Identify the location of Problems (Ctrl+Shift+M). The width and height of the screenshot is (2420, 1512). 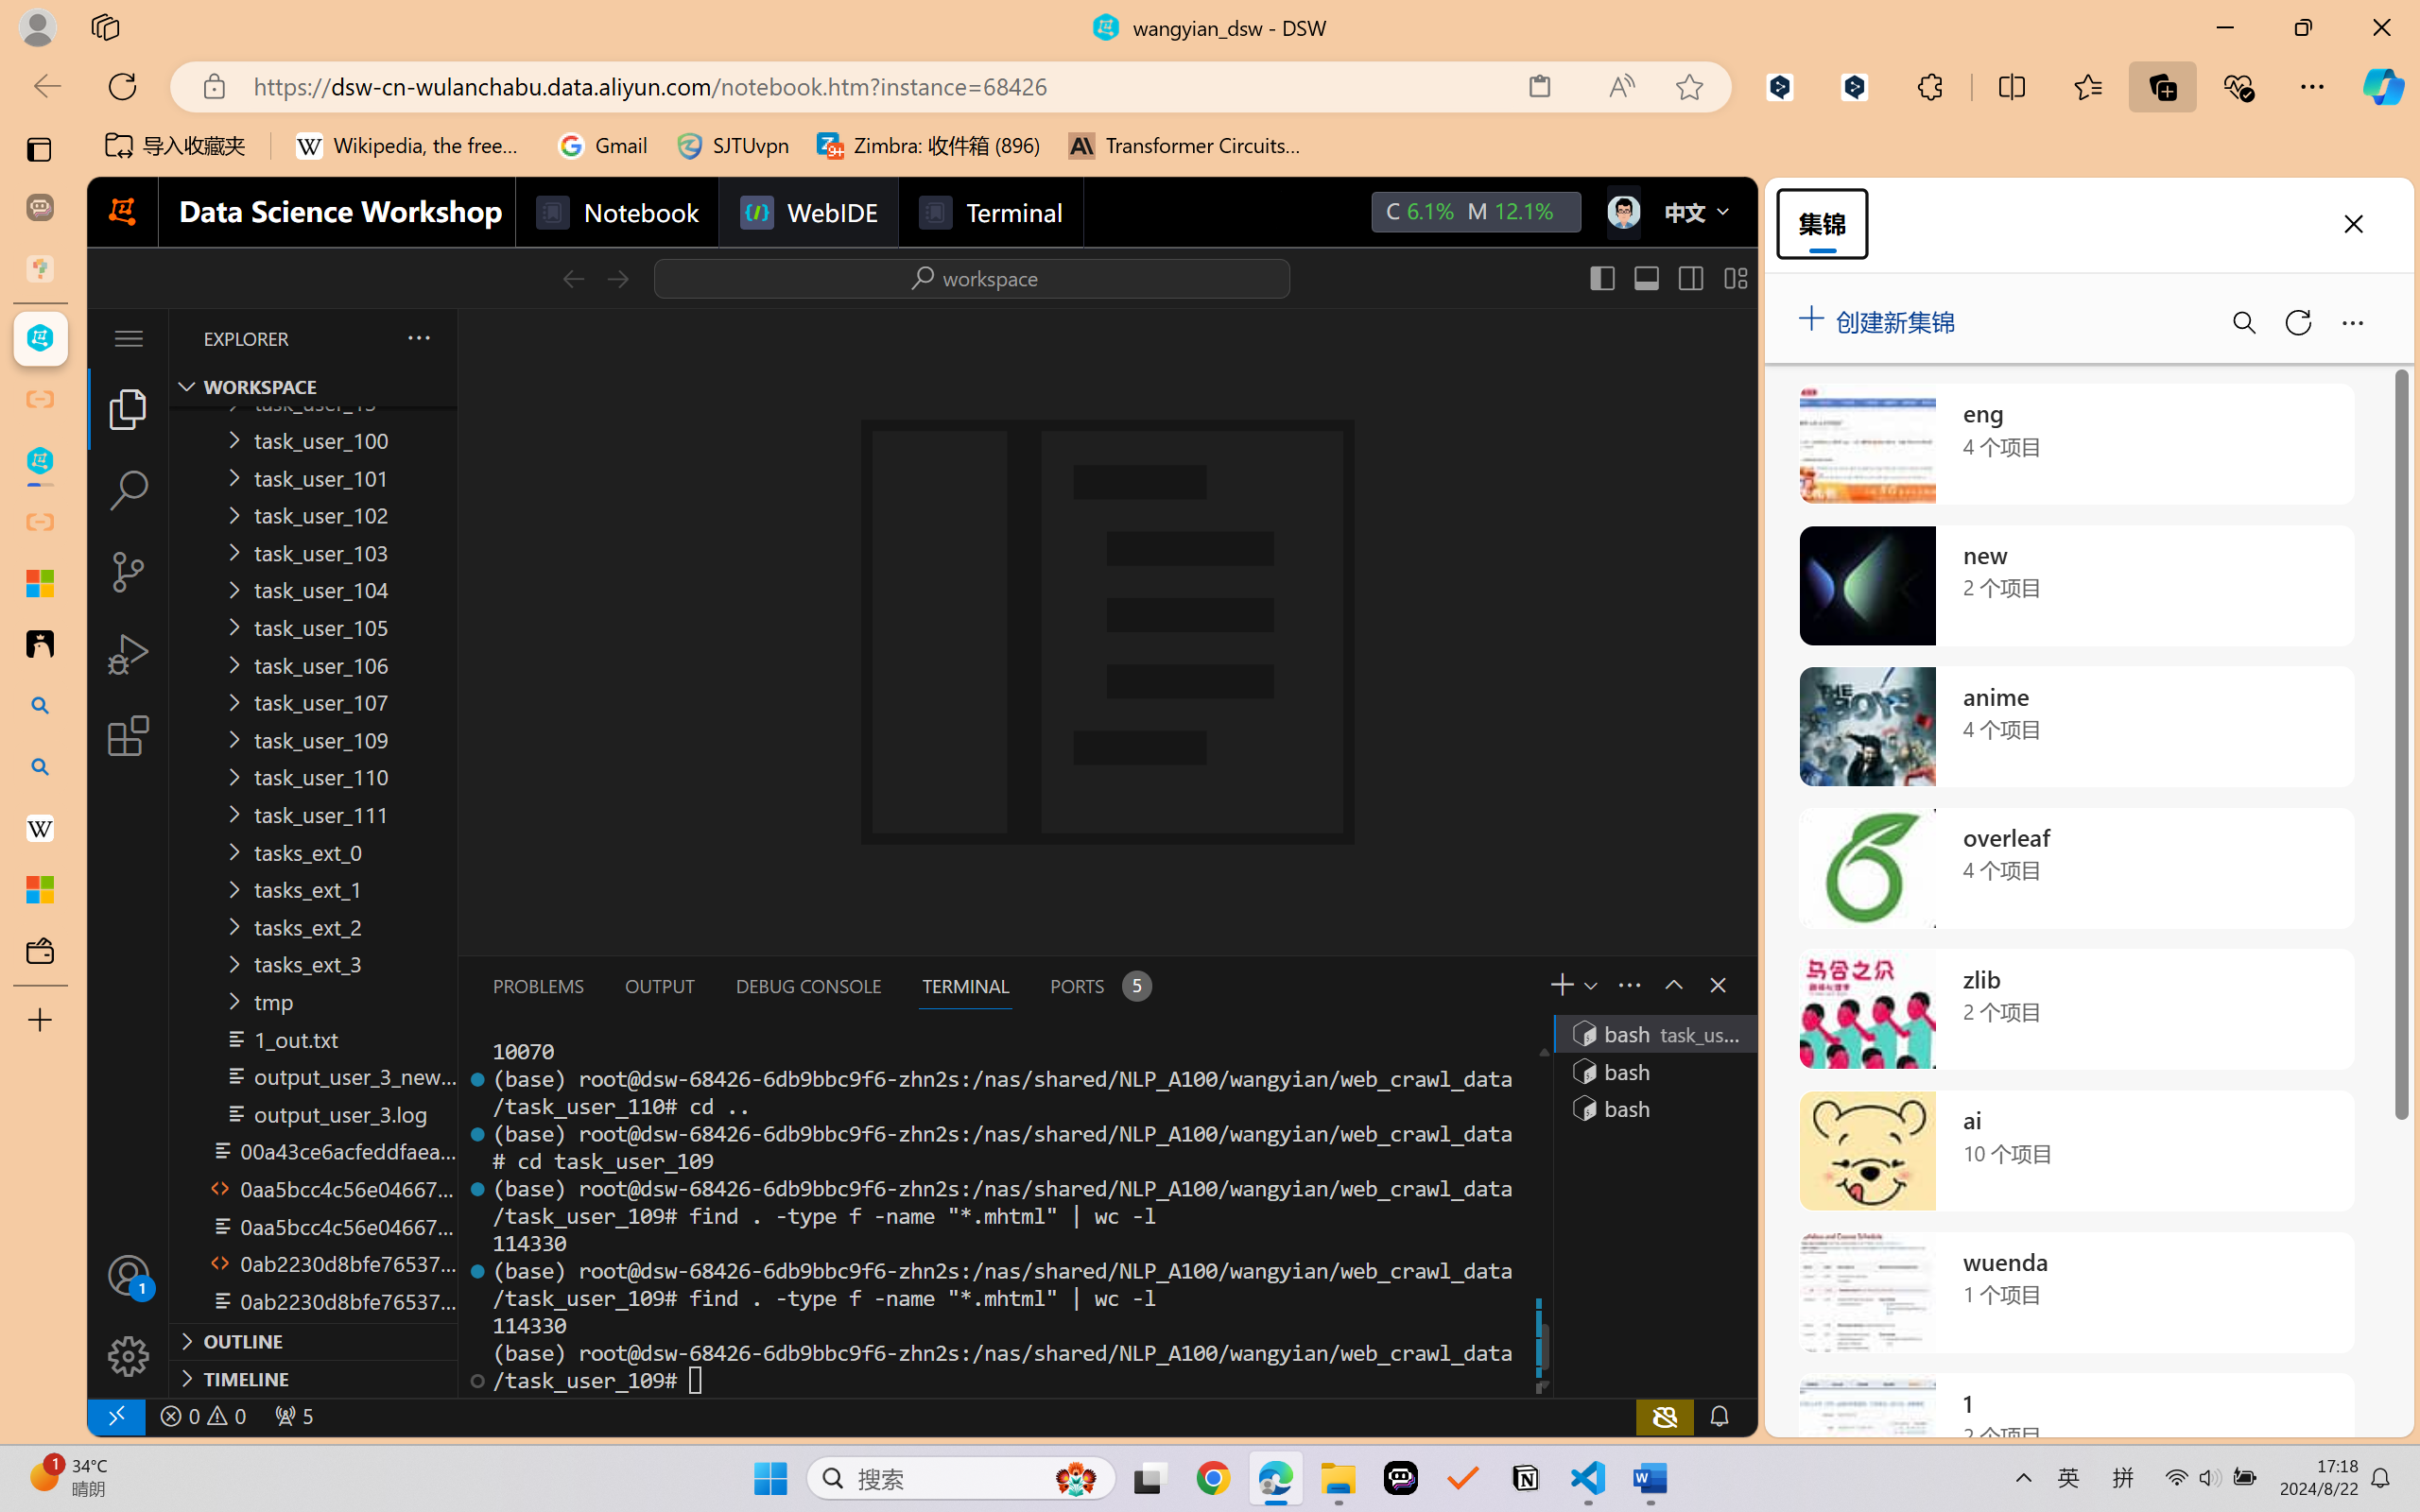
(539, 986).